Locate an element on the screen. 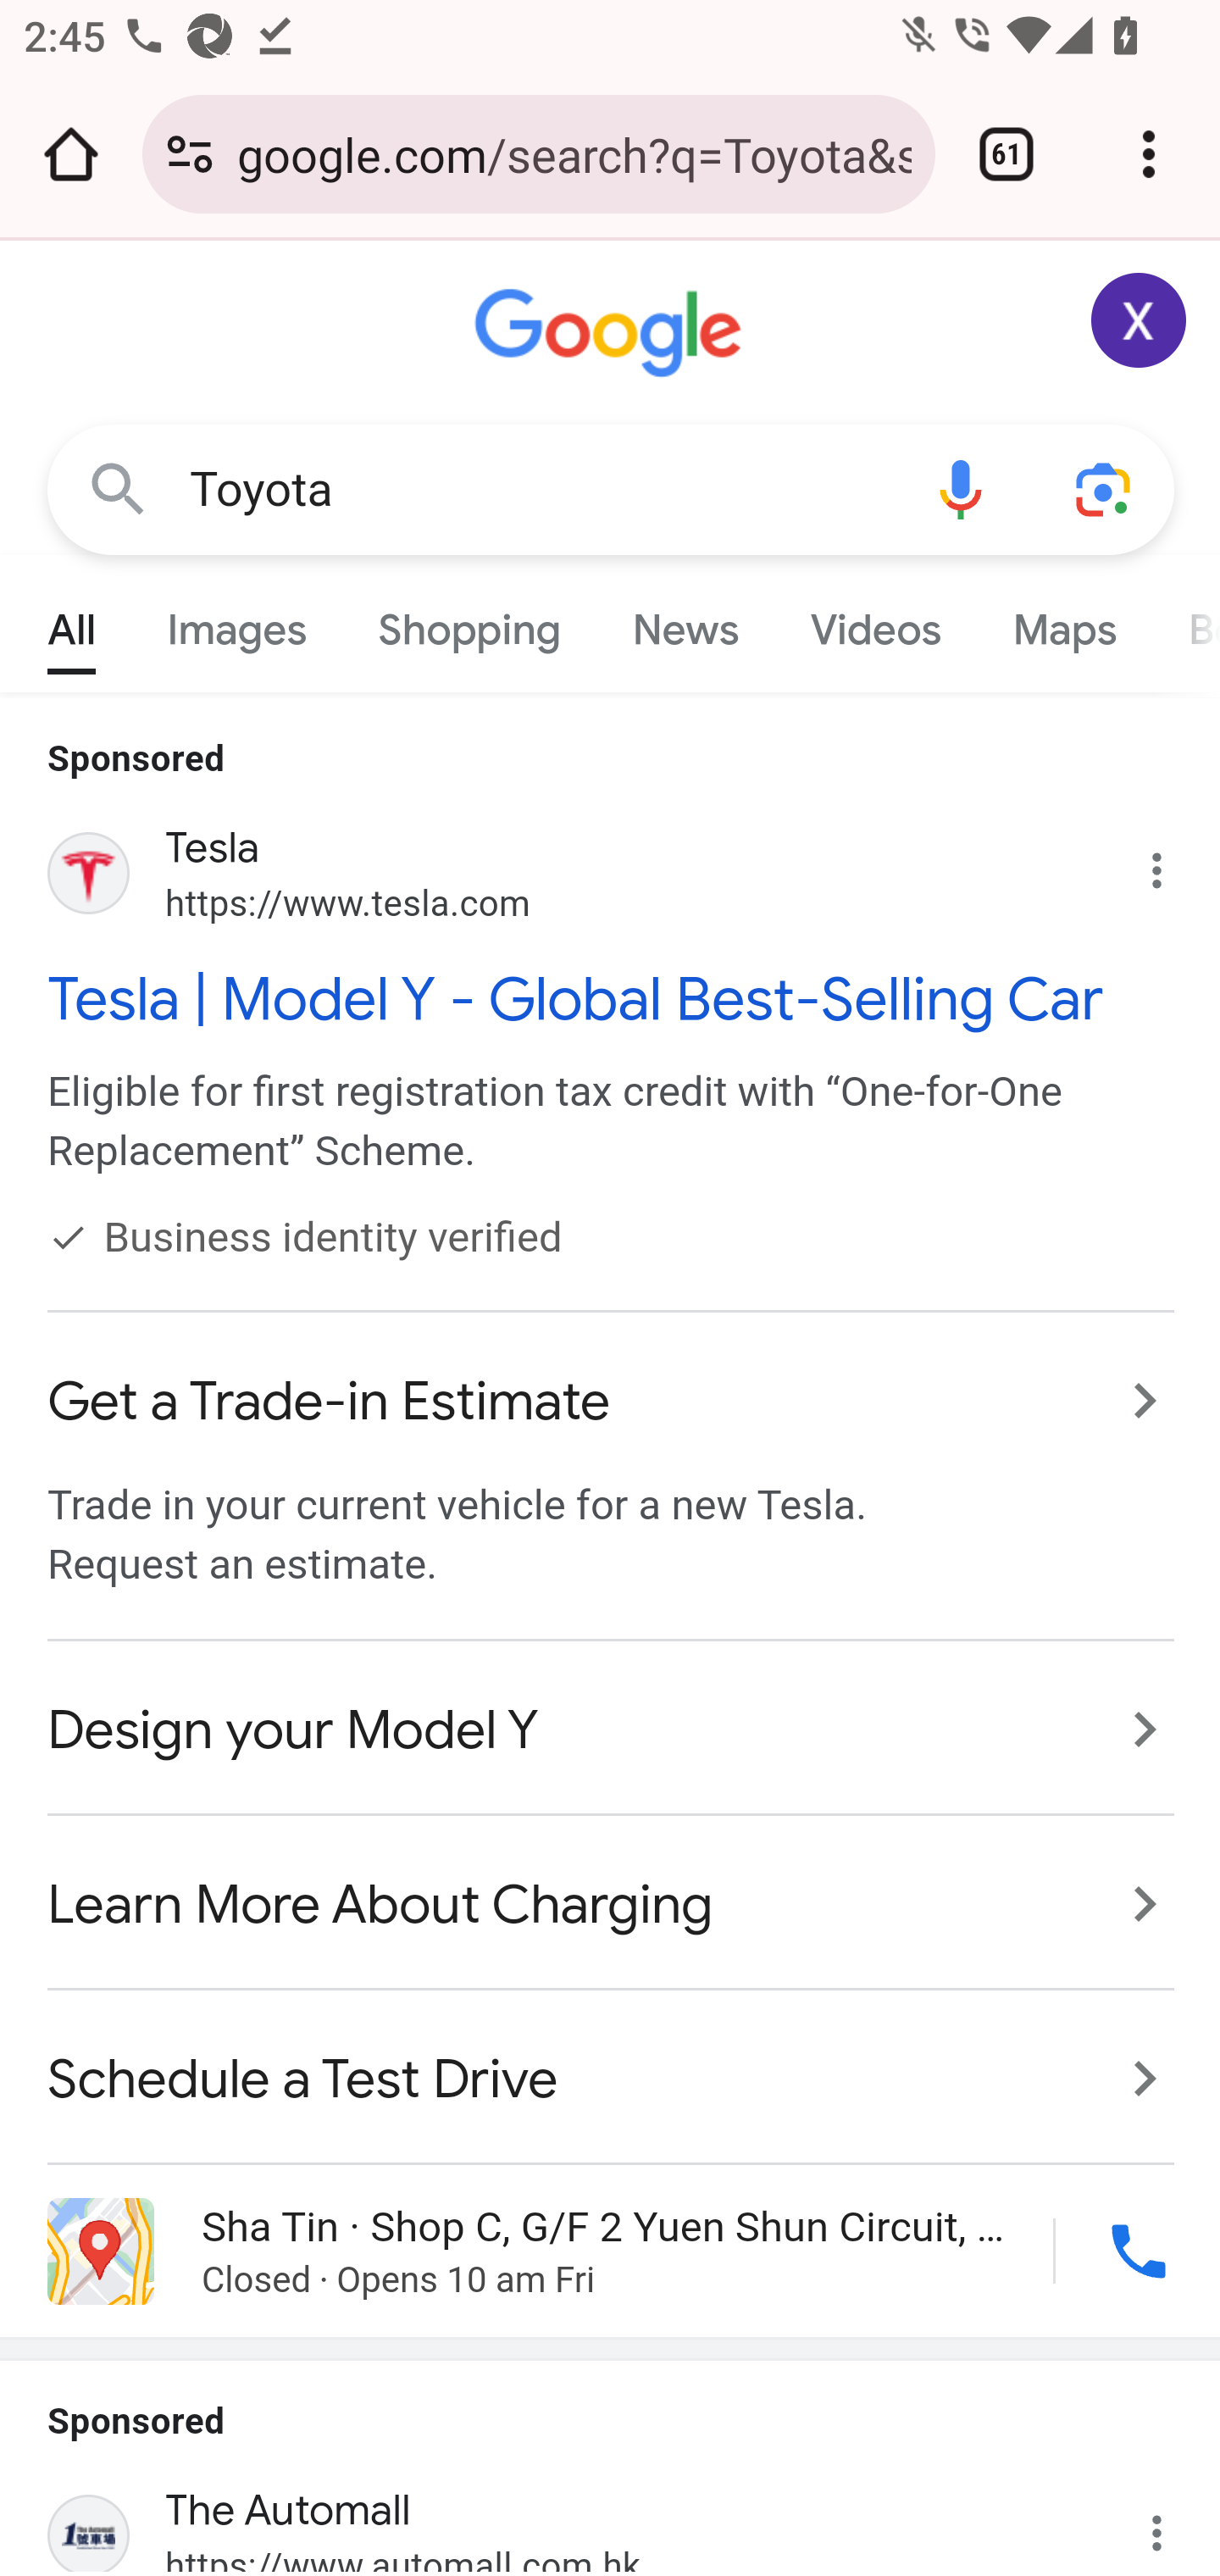  Google is located at coordinates (612, 334).